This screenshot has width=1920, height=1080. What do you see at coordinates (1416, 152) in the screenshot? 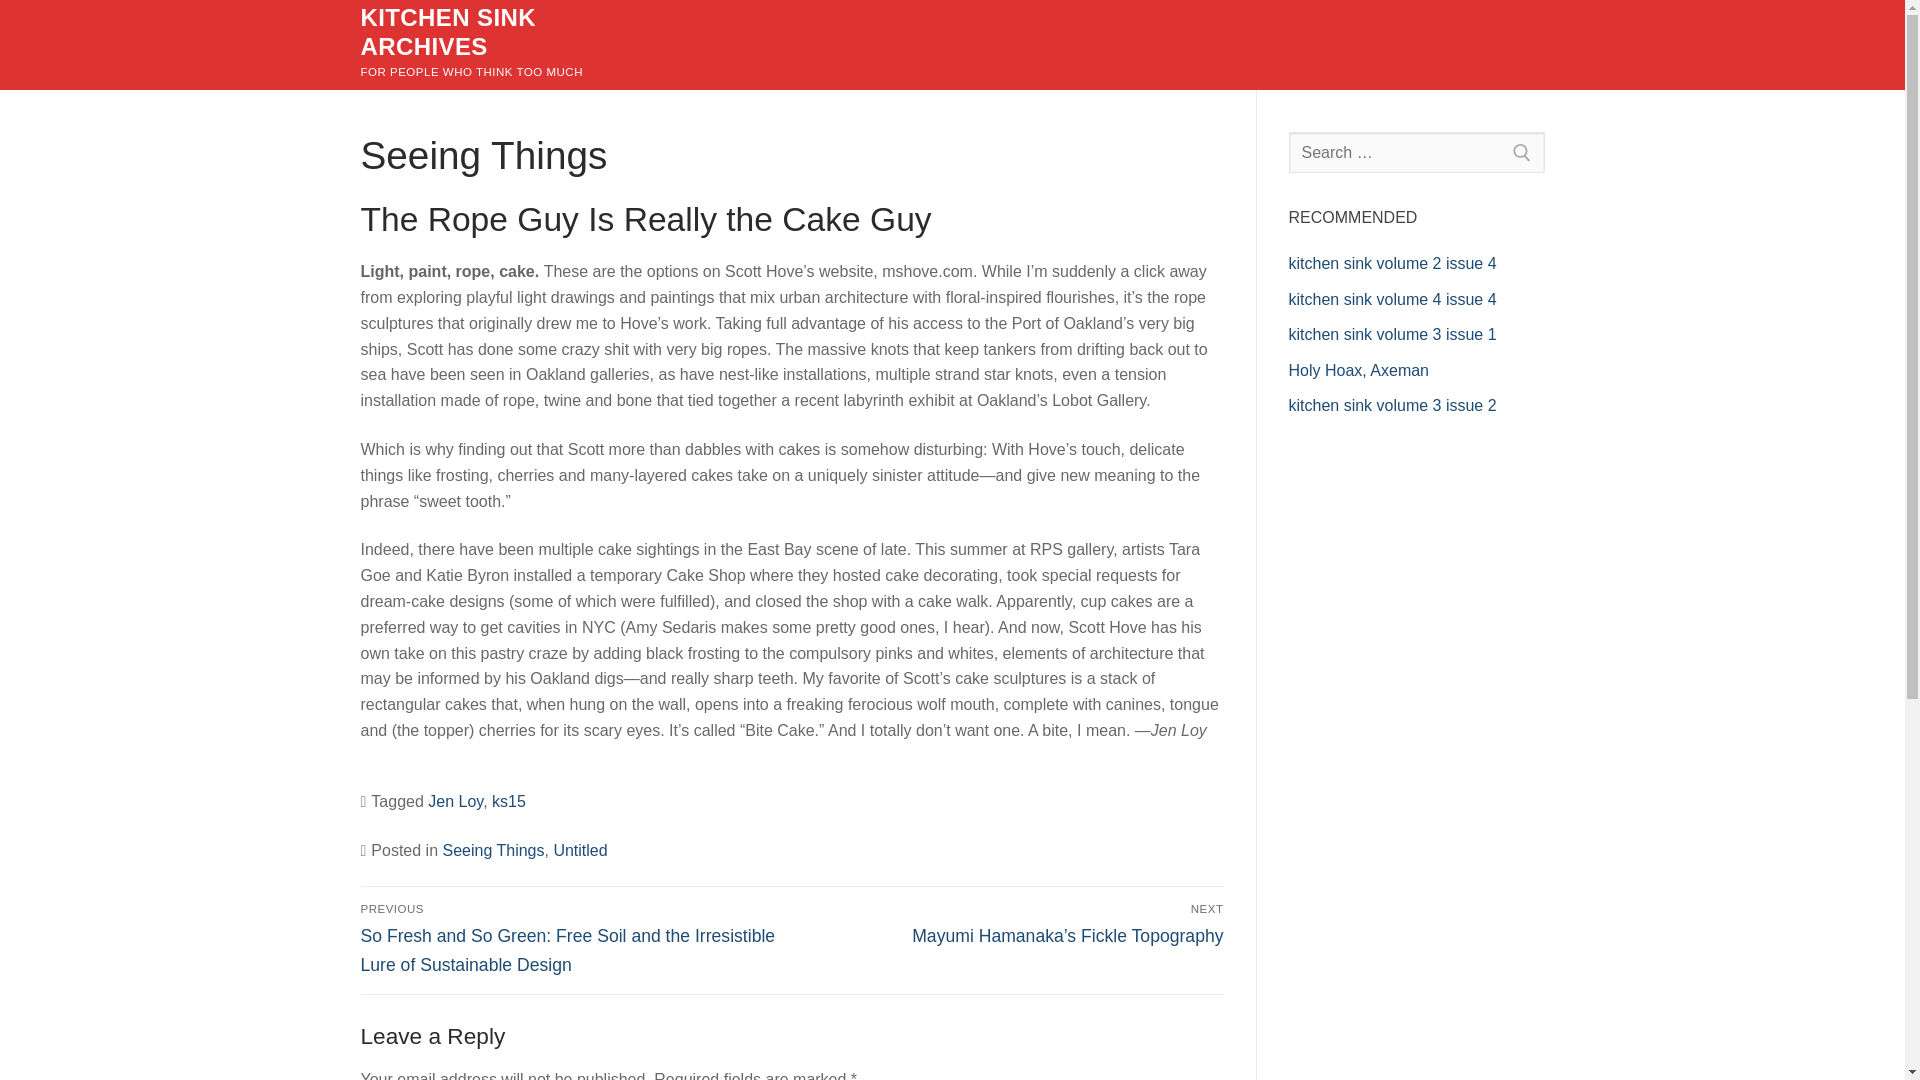
I see `Search for:` at bounding box center [1416, 152].